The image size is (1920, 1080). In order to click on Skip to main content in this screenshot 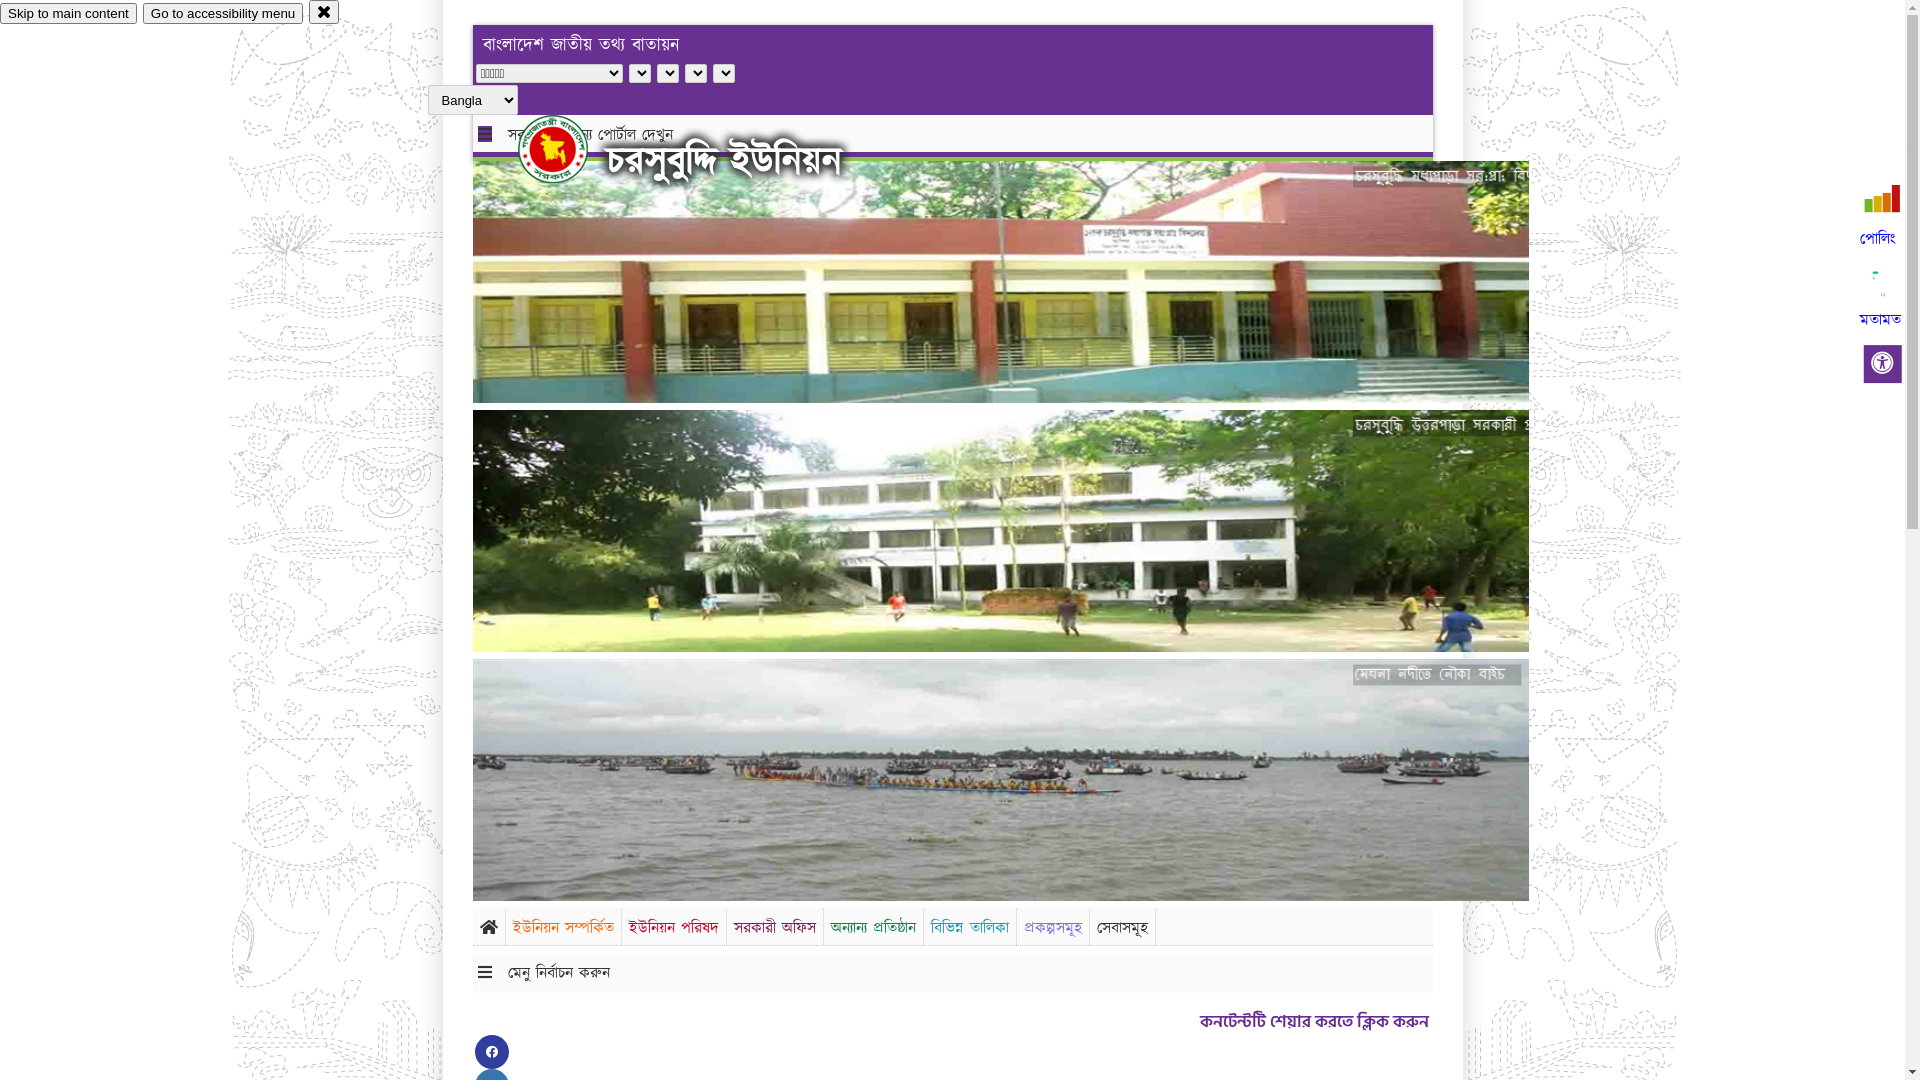, I will do `click(68, 14)`.